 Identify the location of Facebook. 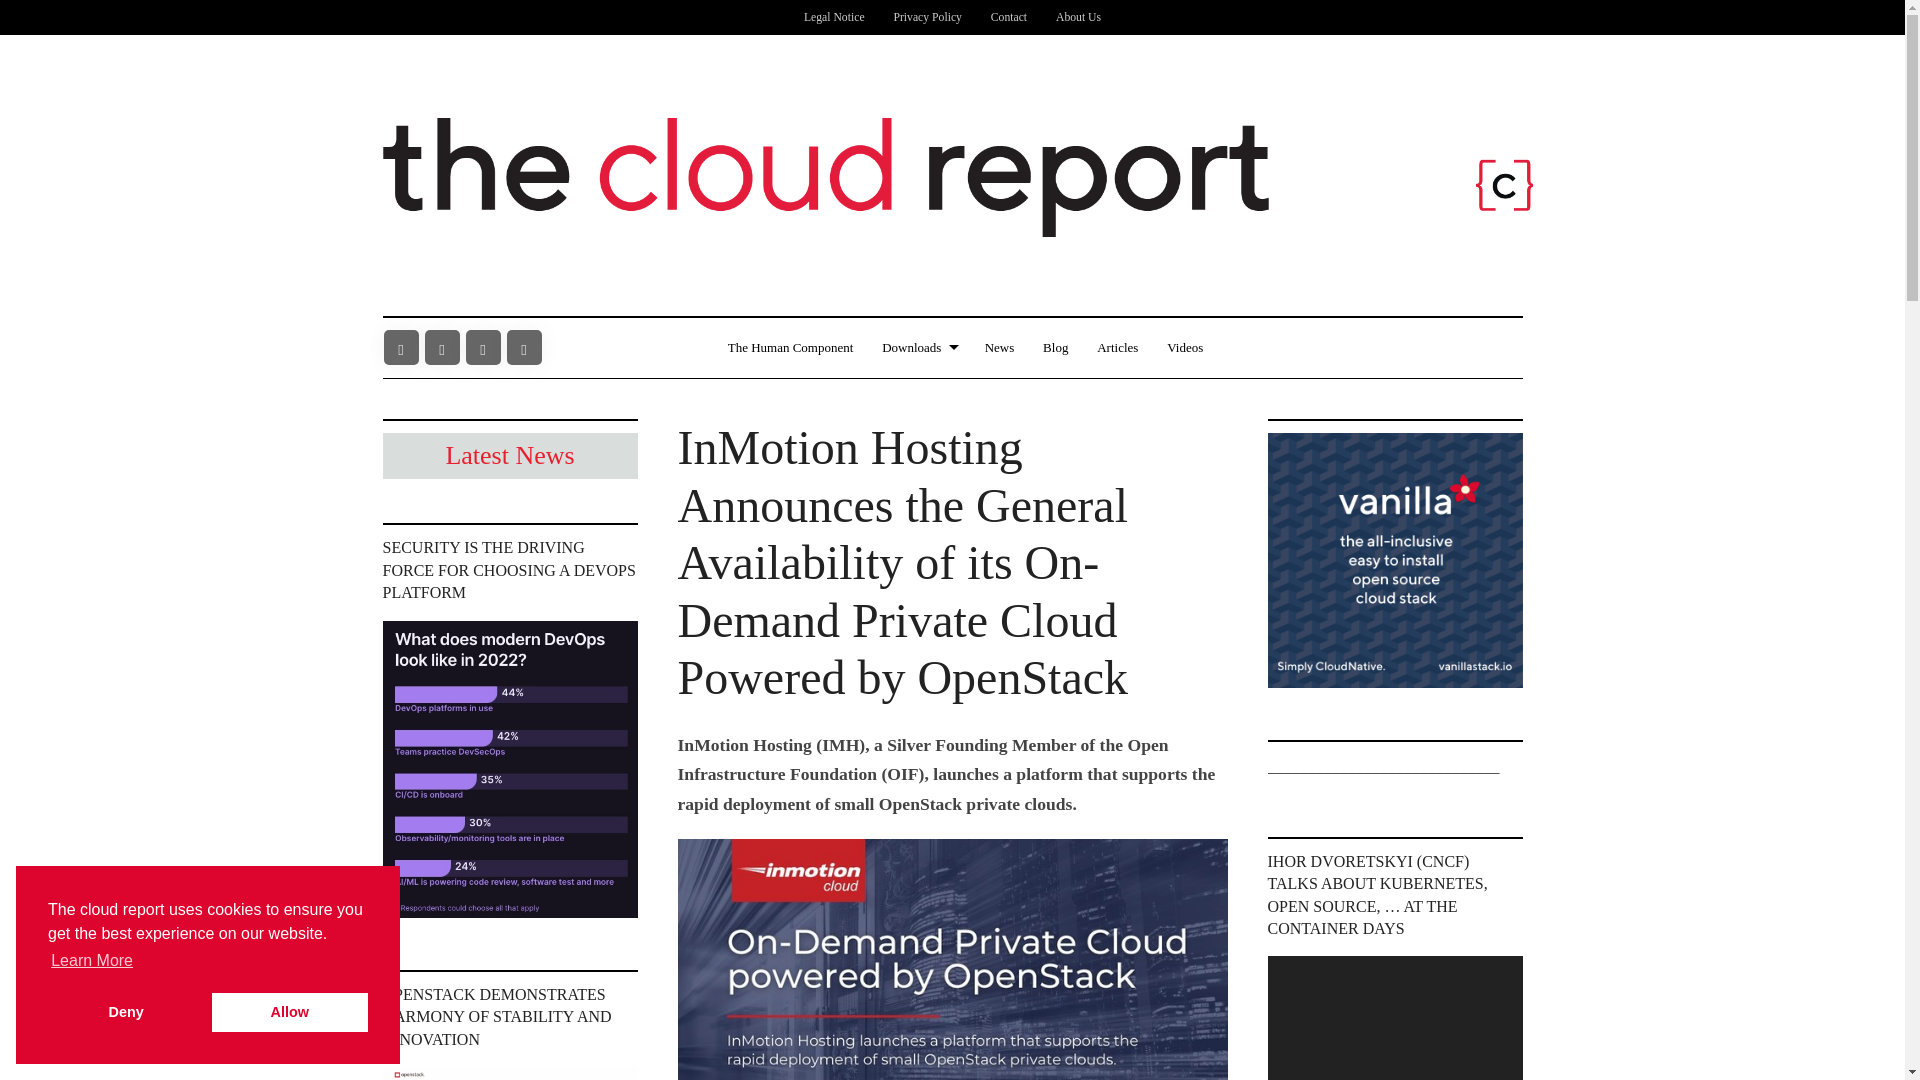
(401, 348).